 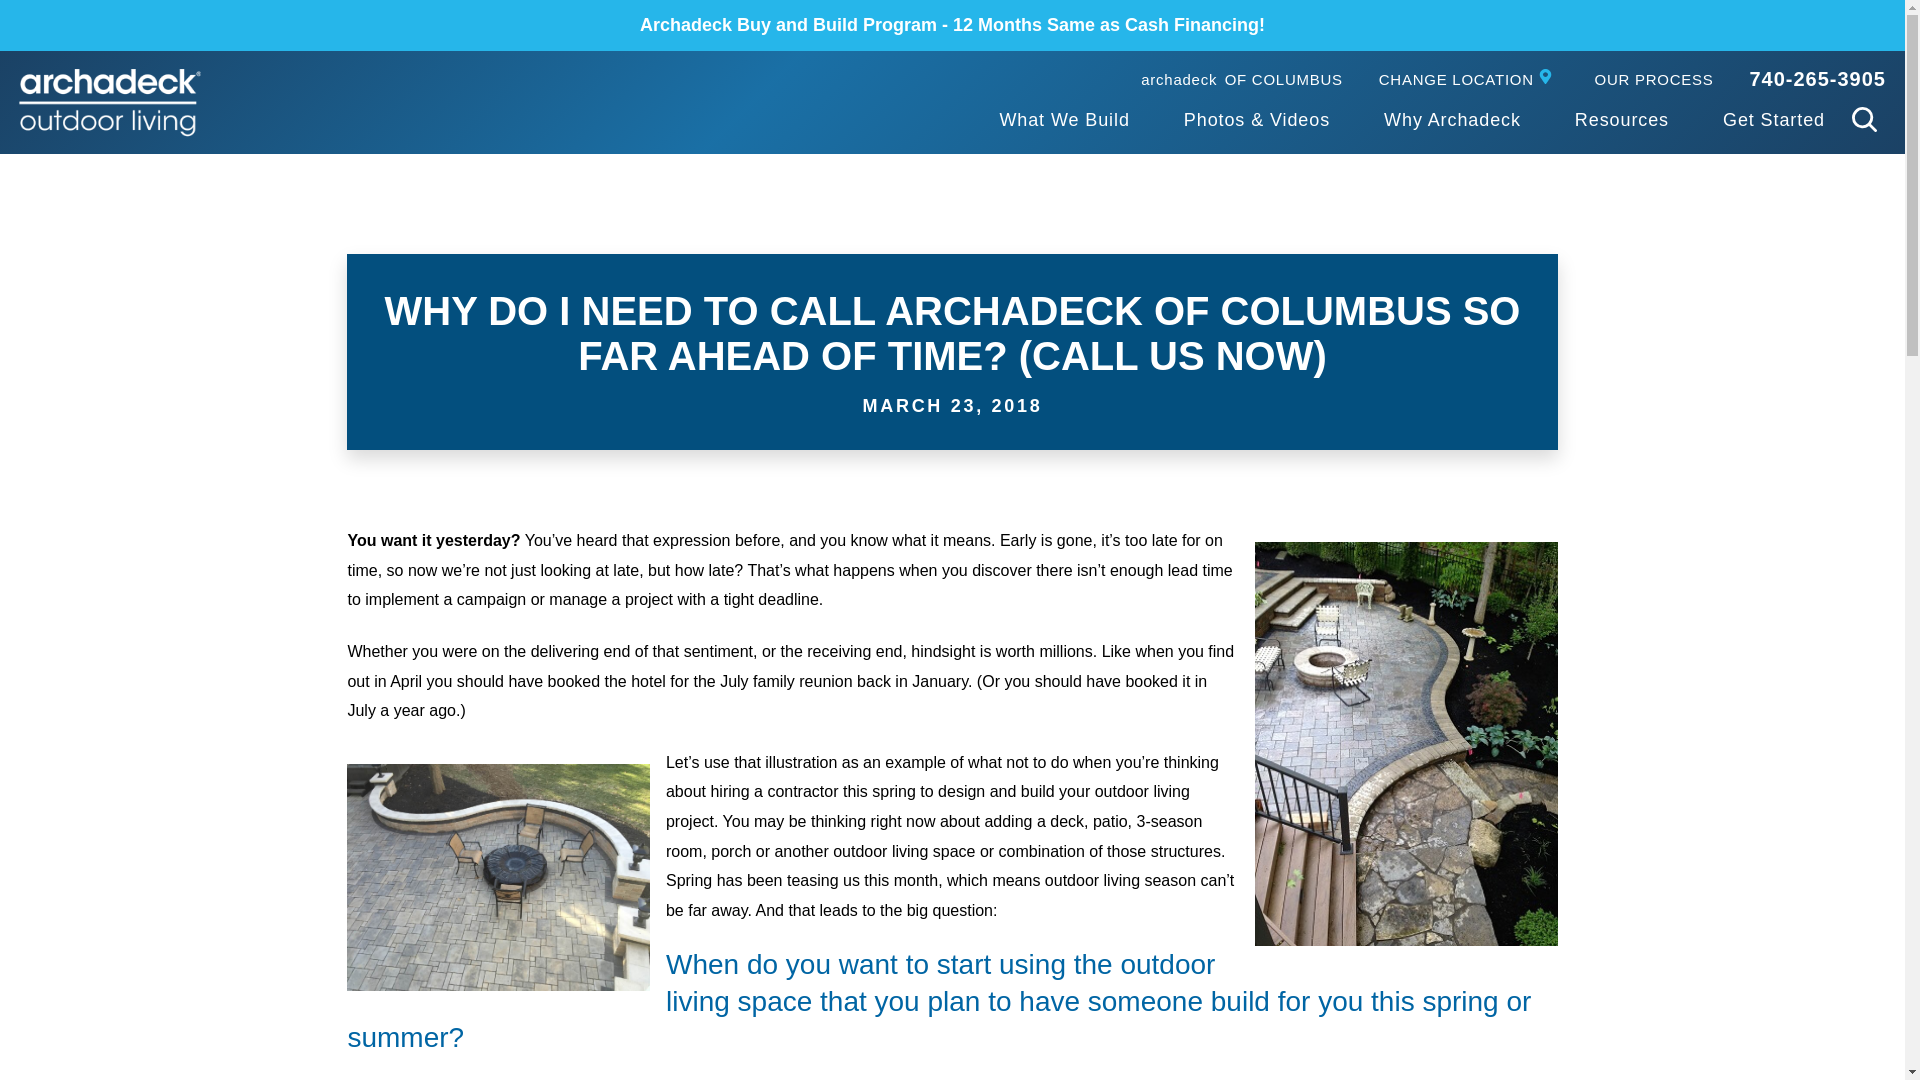 What do you see at coordinates (110, 103) in the screenshot?
I see `Archadeck` at bounding box center [110, 103].